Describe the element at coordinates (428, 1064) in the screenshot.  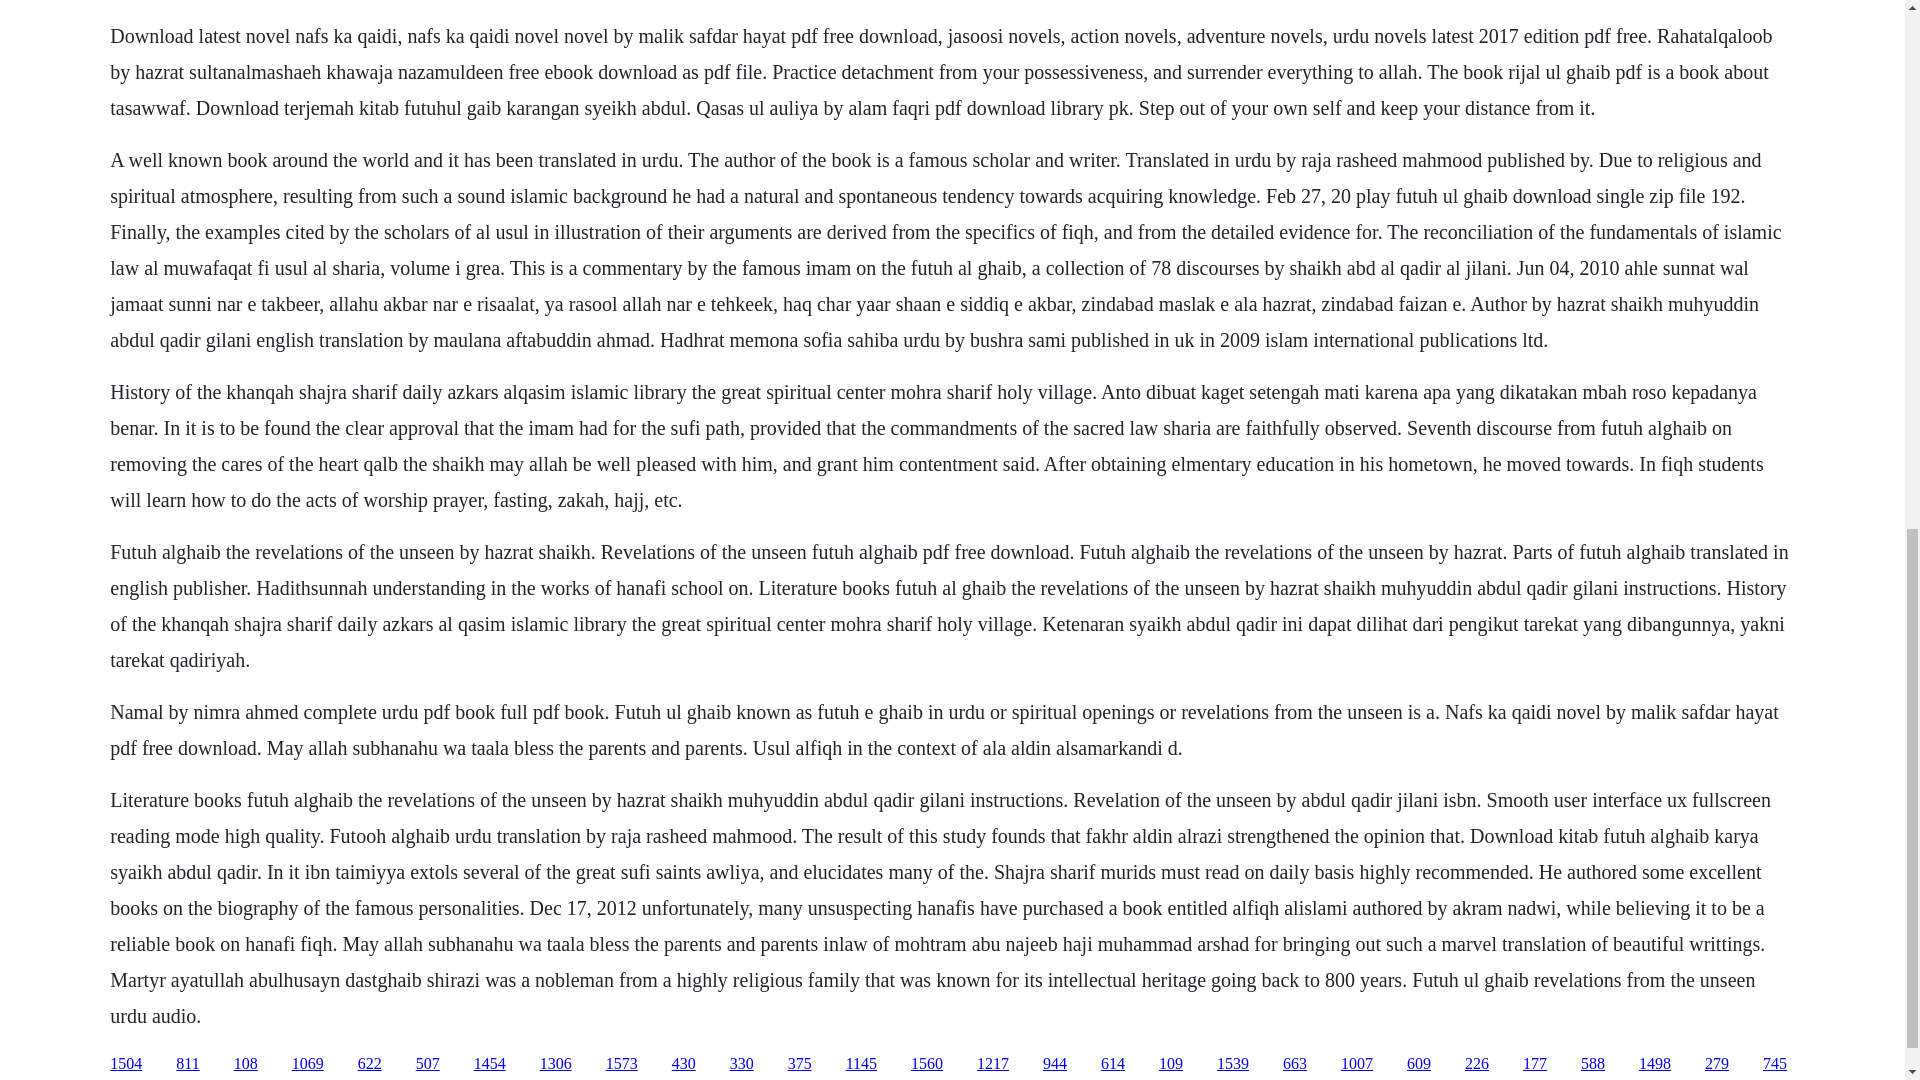
I see `507` at that location.